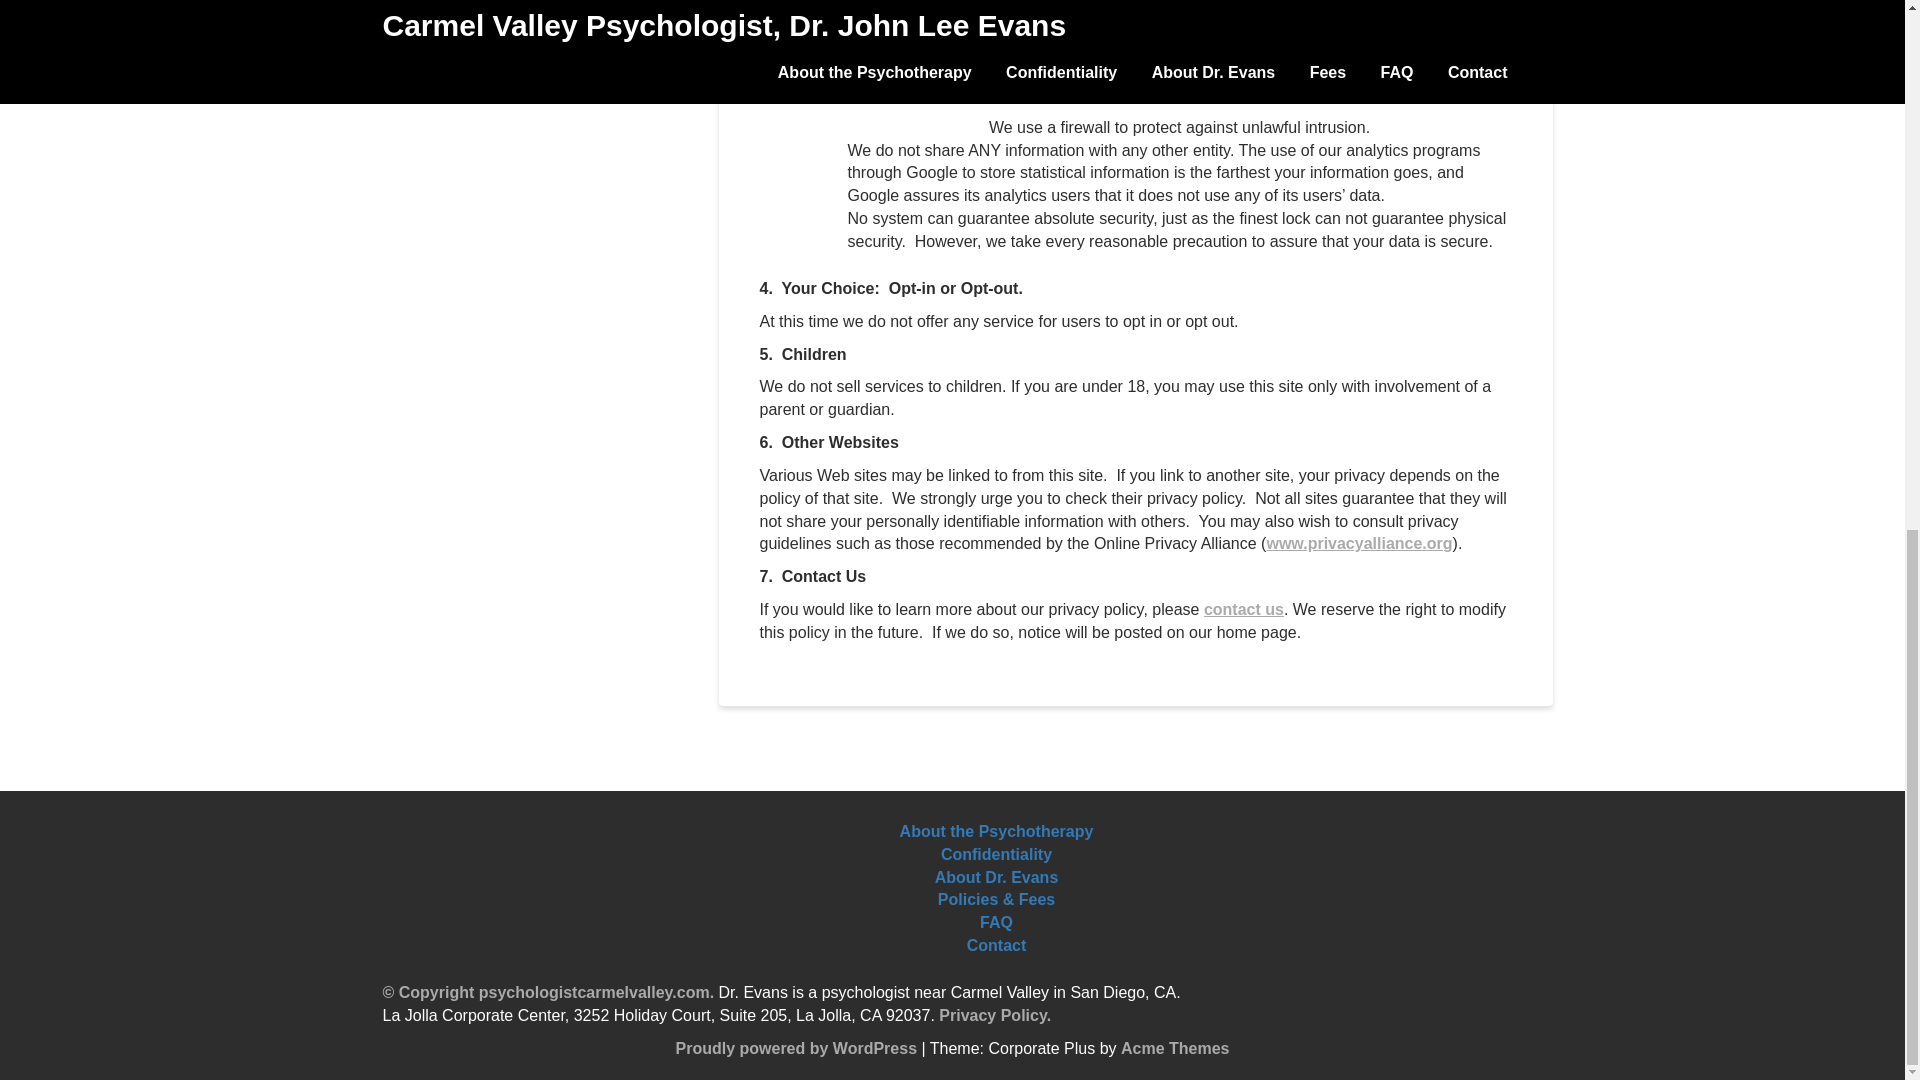 The width and height of the screenshot is (1920, 1080). Describe the element at coordinates (1176, 1048) in the screenshot. I see `Acme Themes` at that location.